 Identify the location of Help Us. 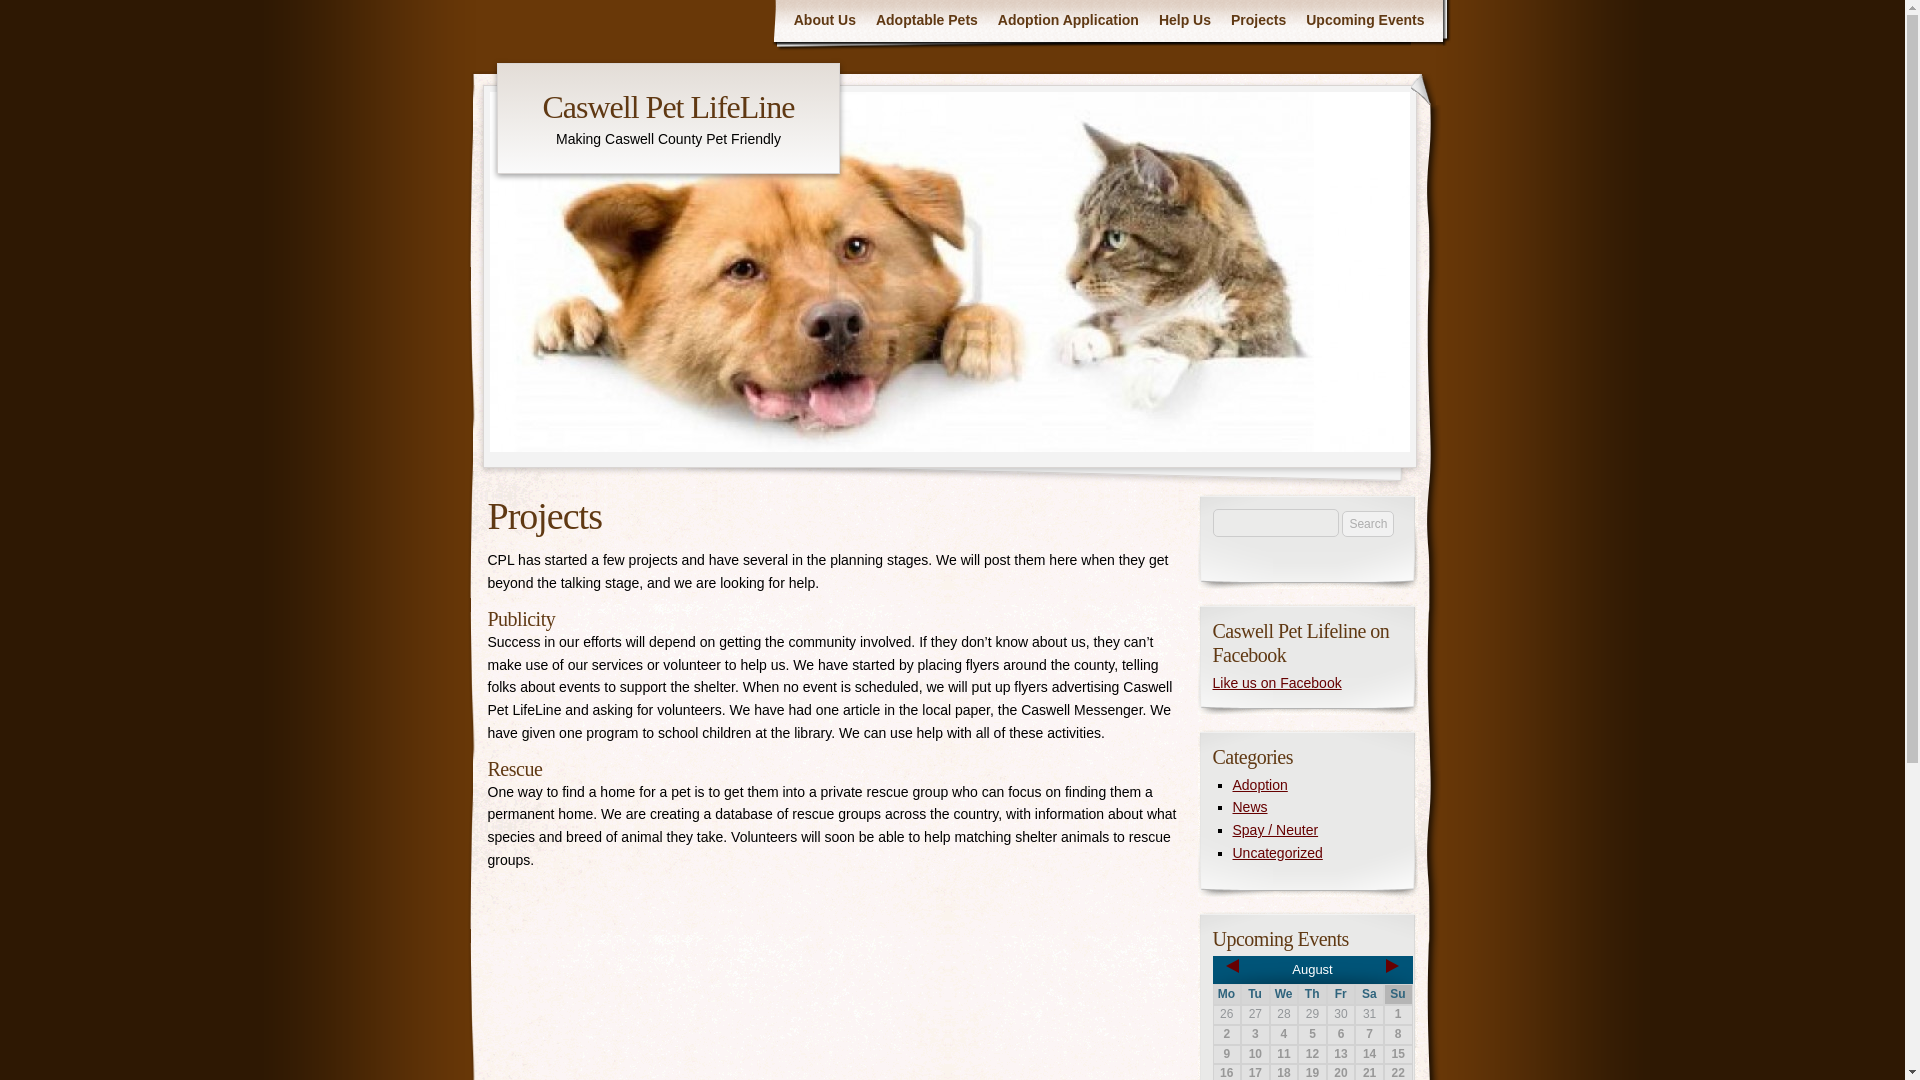
(1184, 20).